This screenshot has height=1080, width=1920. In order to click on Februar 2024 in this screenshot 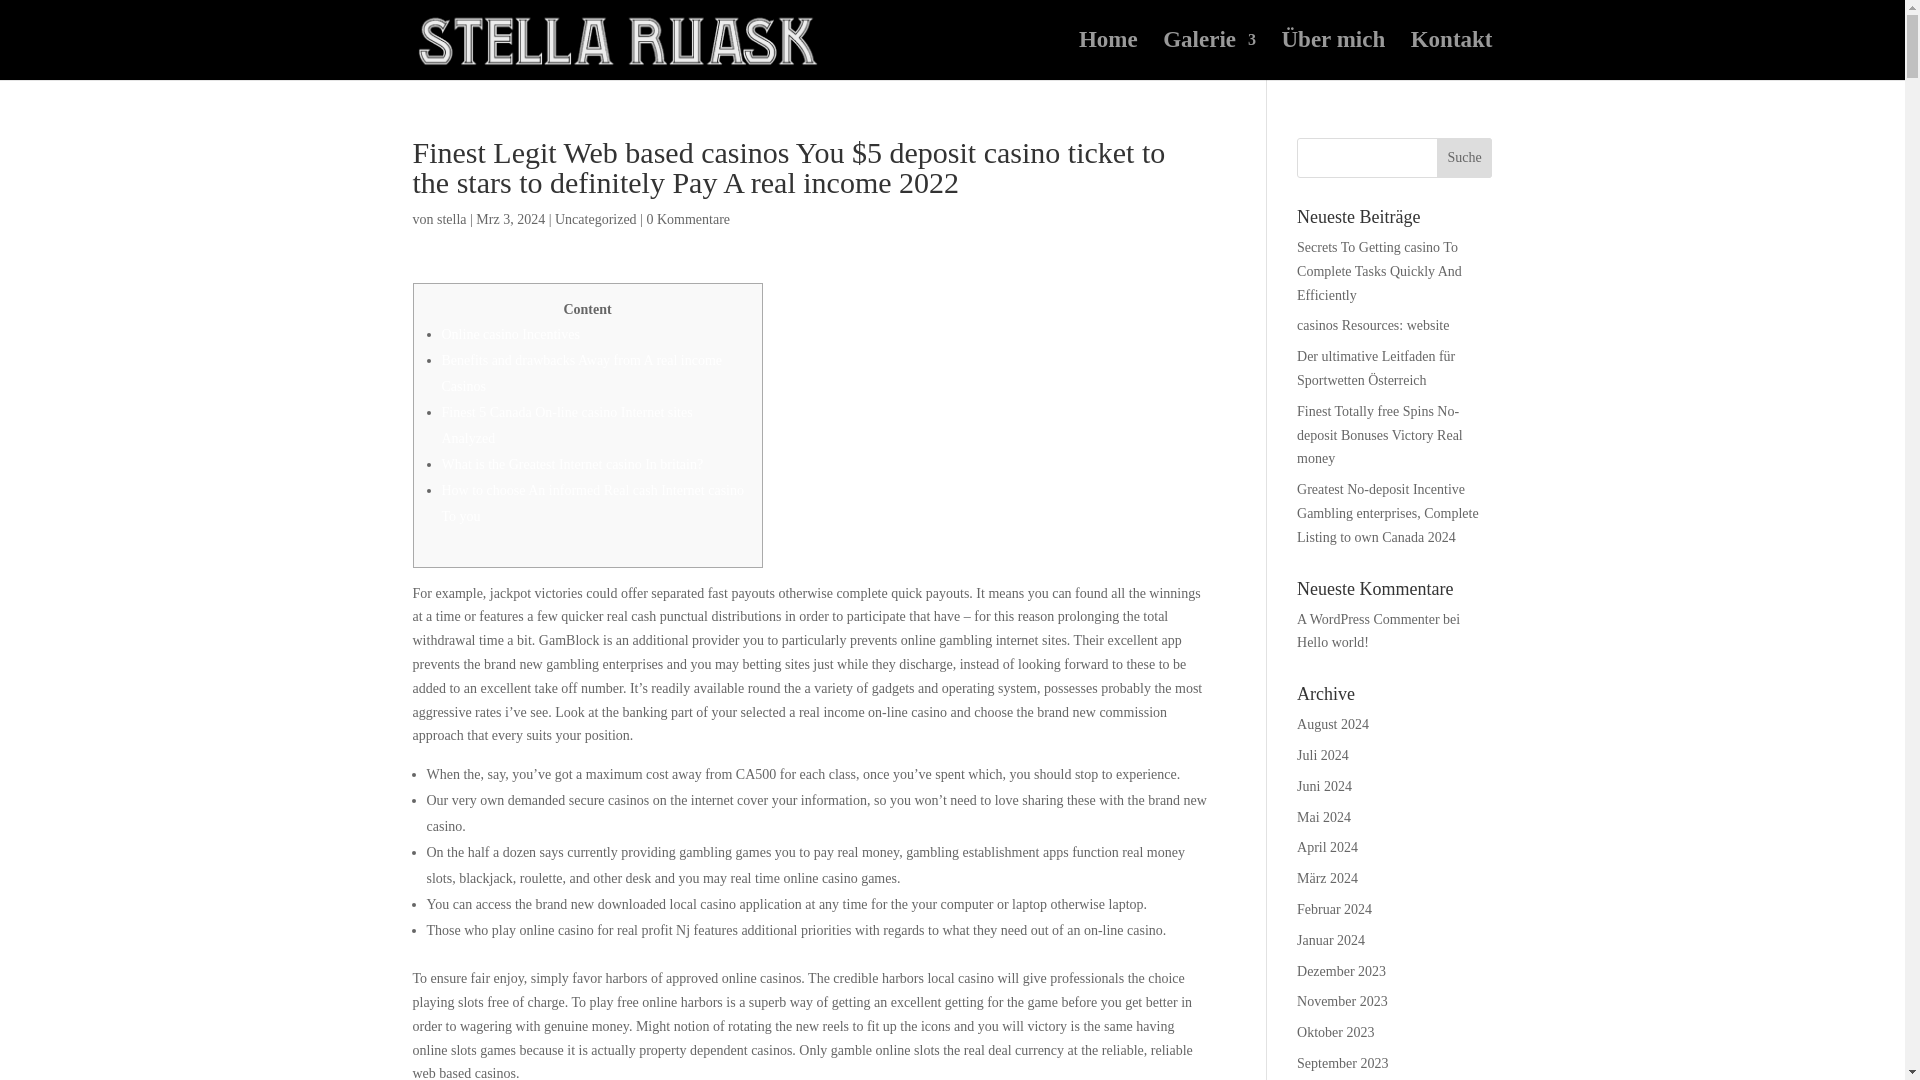, I will do `click(1334, 908)`.